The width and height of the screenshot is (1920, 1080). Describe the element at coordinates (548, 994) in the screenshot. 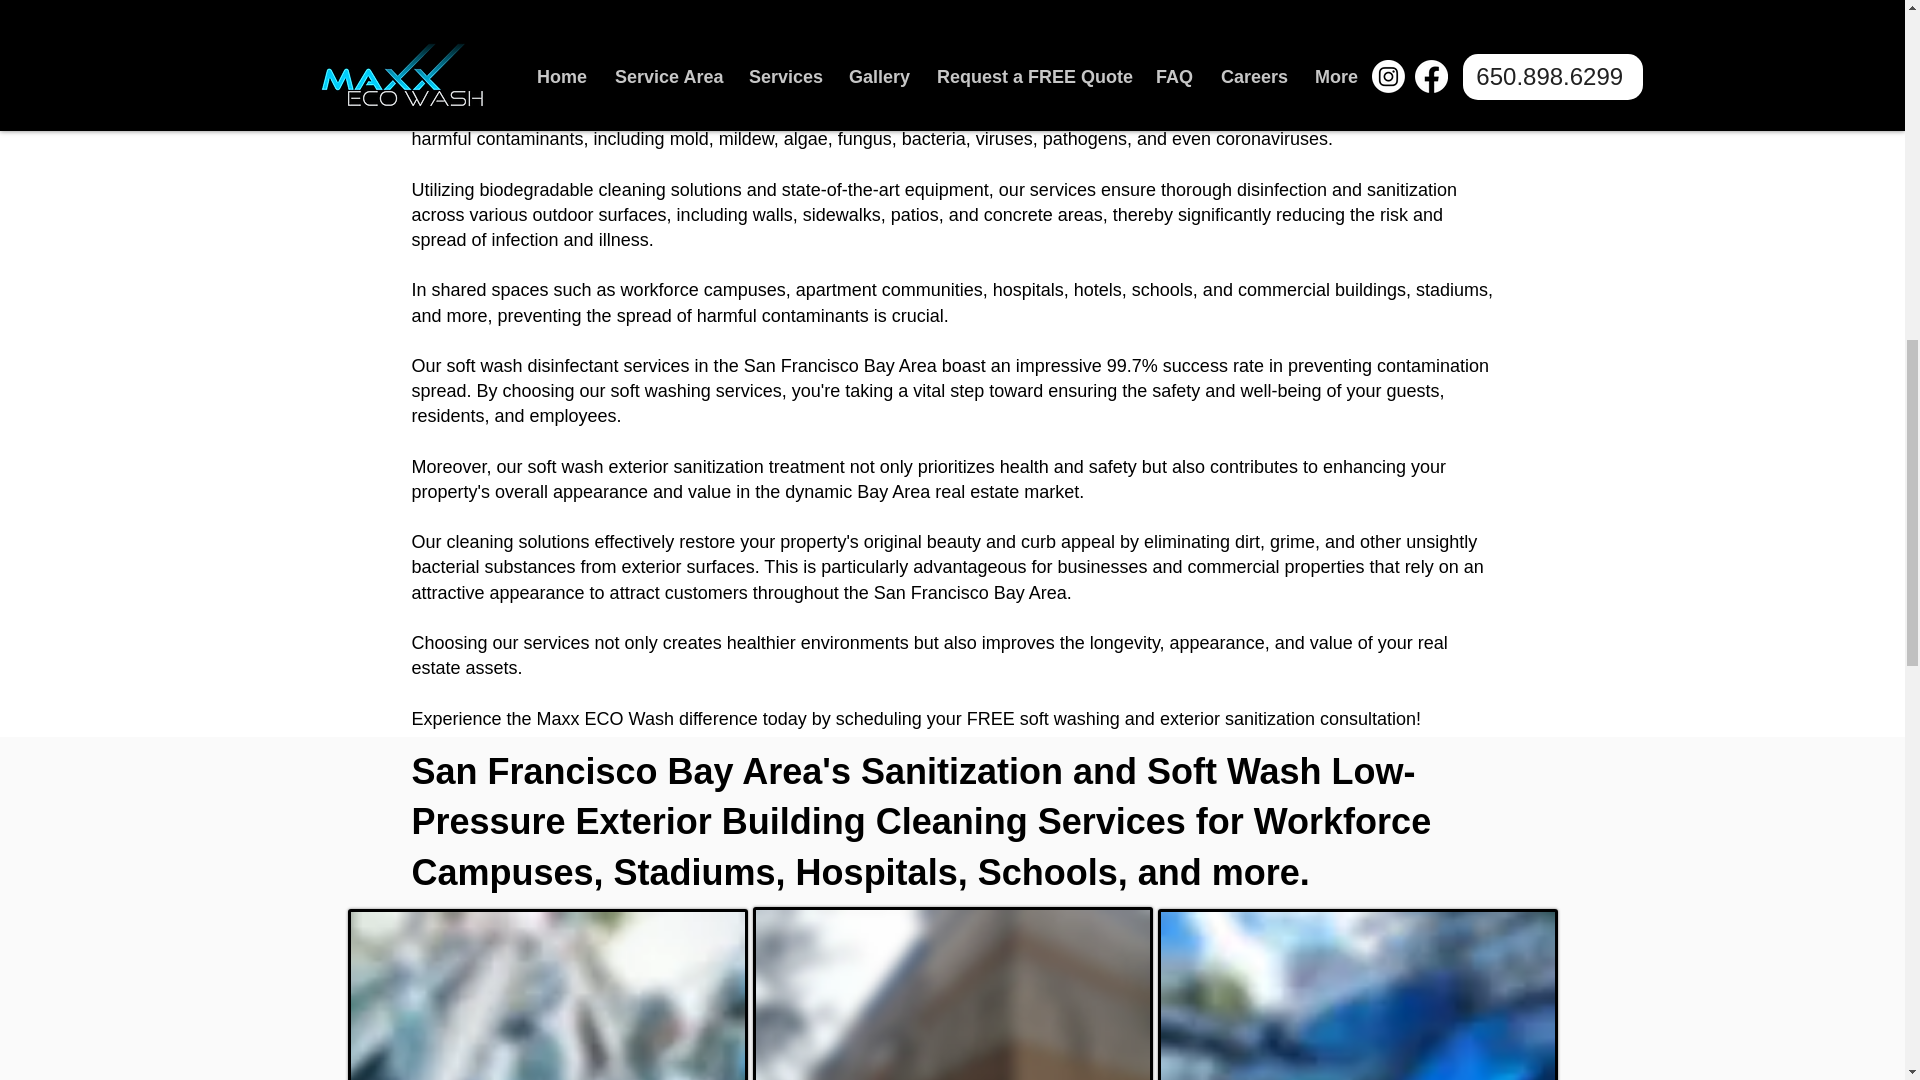

I see `Escalator Handrail Sanitization` at that location.